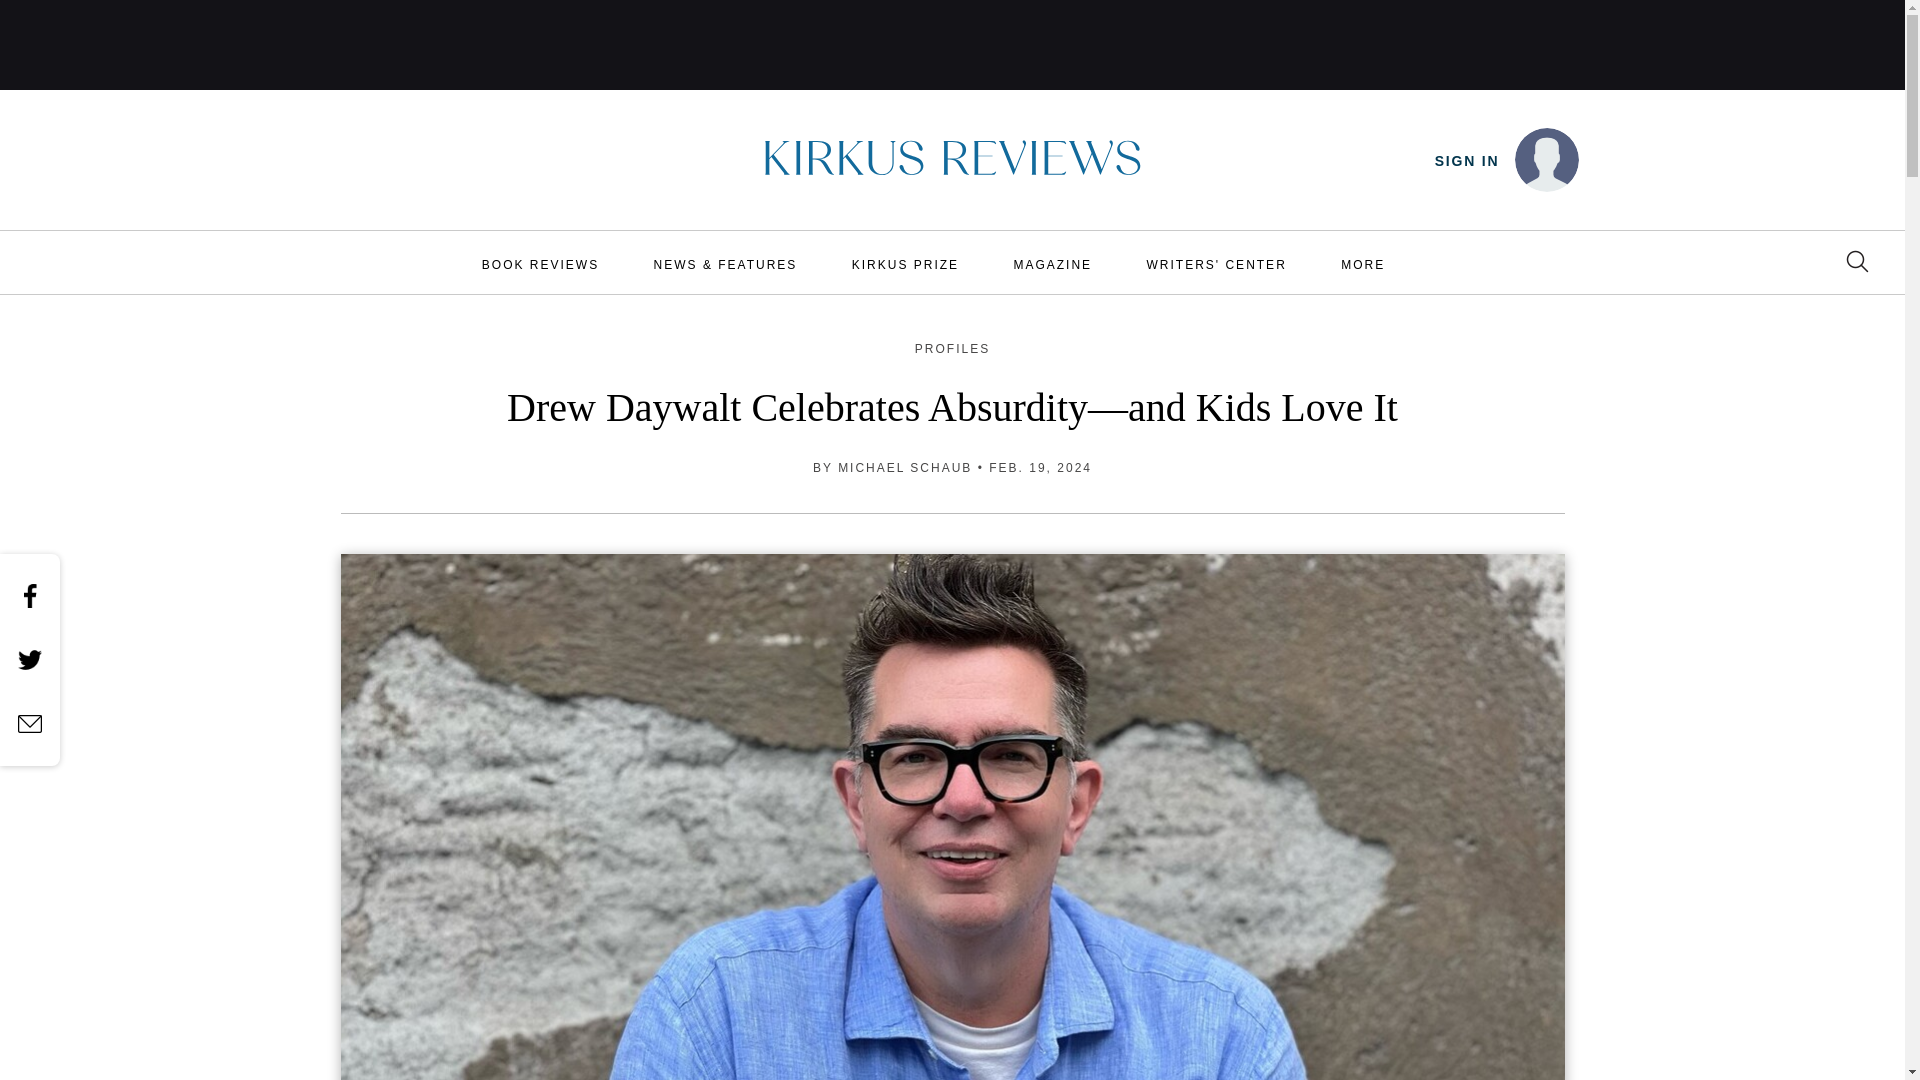 The height and width of the screenshot is (1080, 1920). What do you see at coordinates (953, 44) in the screenshot?
I see `3rd party ad content` at bounding box center [953, 44].